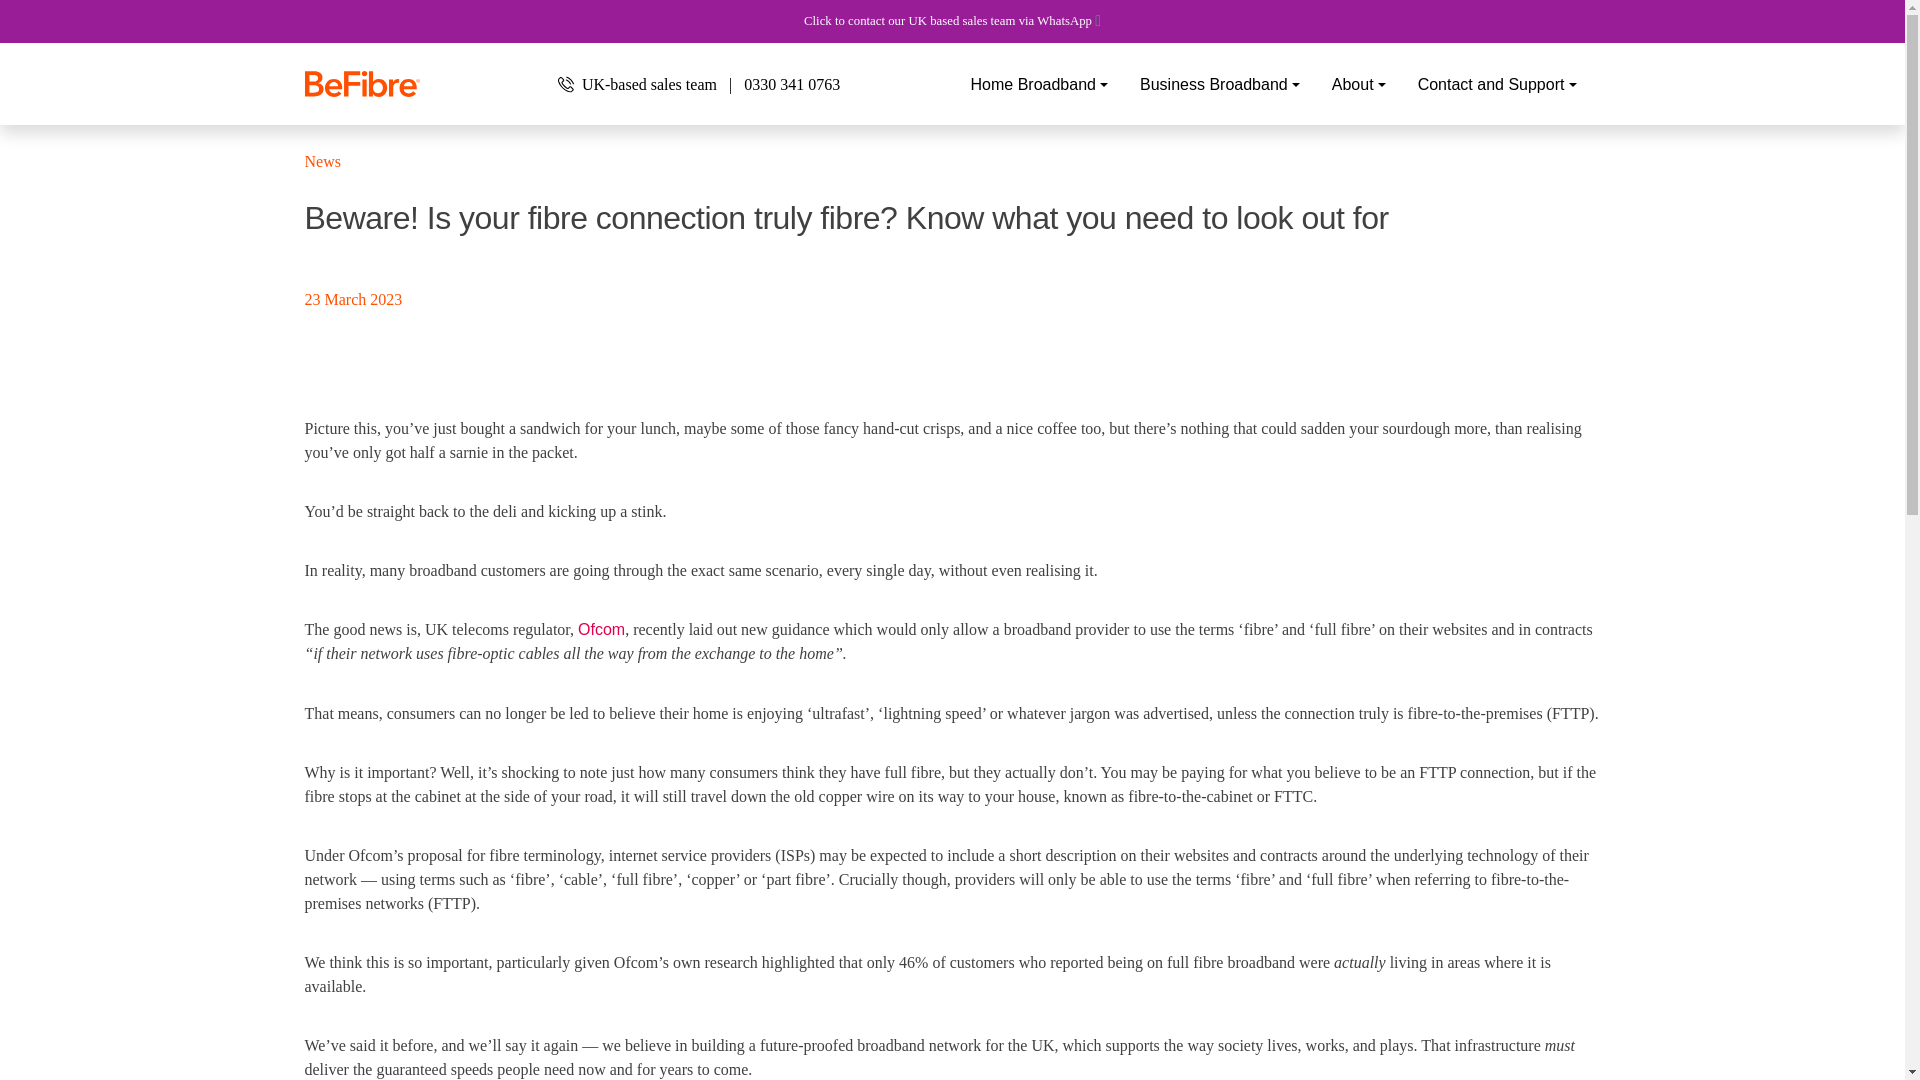 The image size is (1920, 1080). Describe the element at coordinates (1358, 84) in the screenshot. I see `About` at that location.